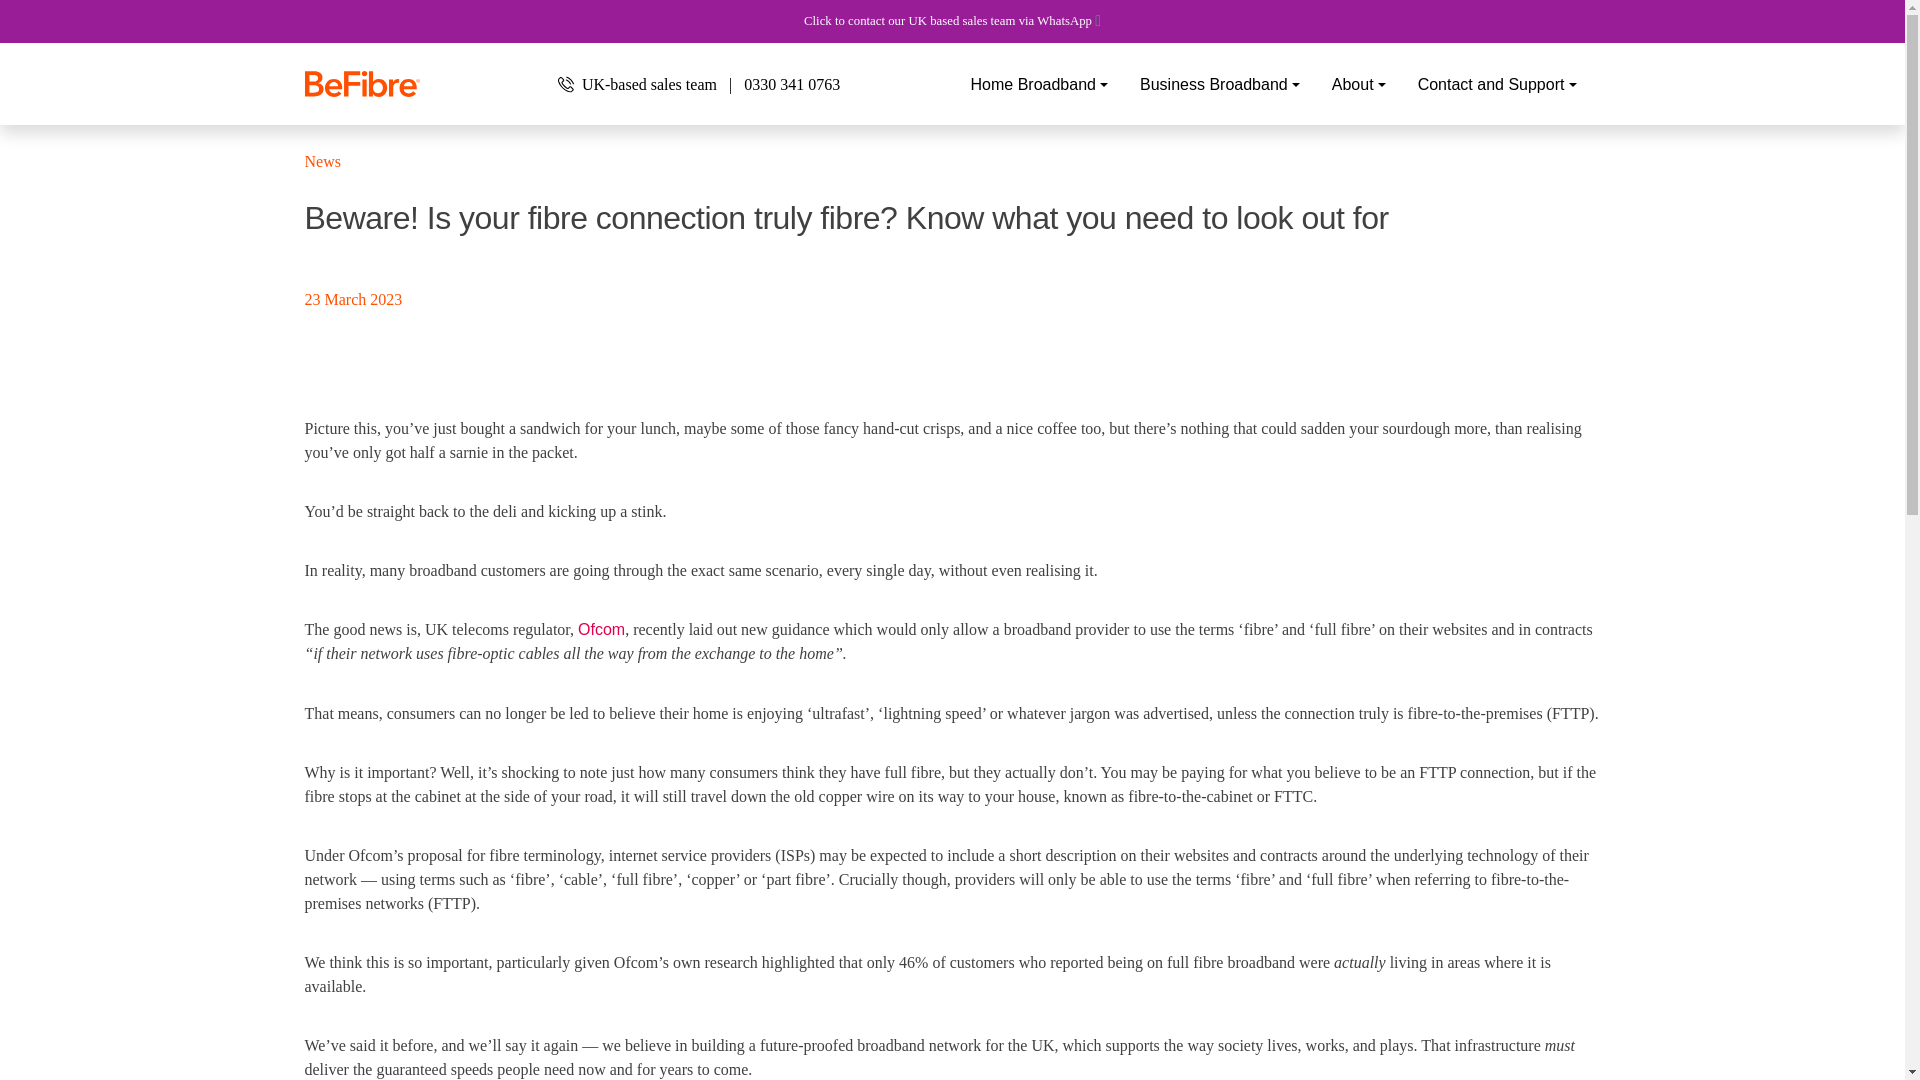 The image size is (1920, 1080). Describe the element at coordinates (1358, 84) in the screenshot. I see `About` at that location.